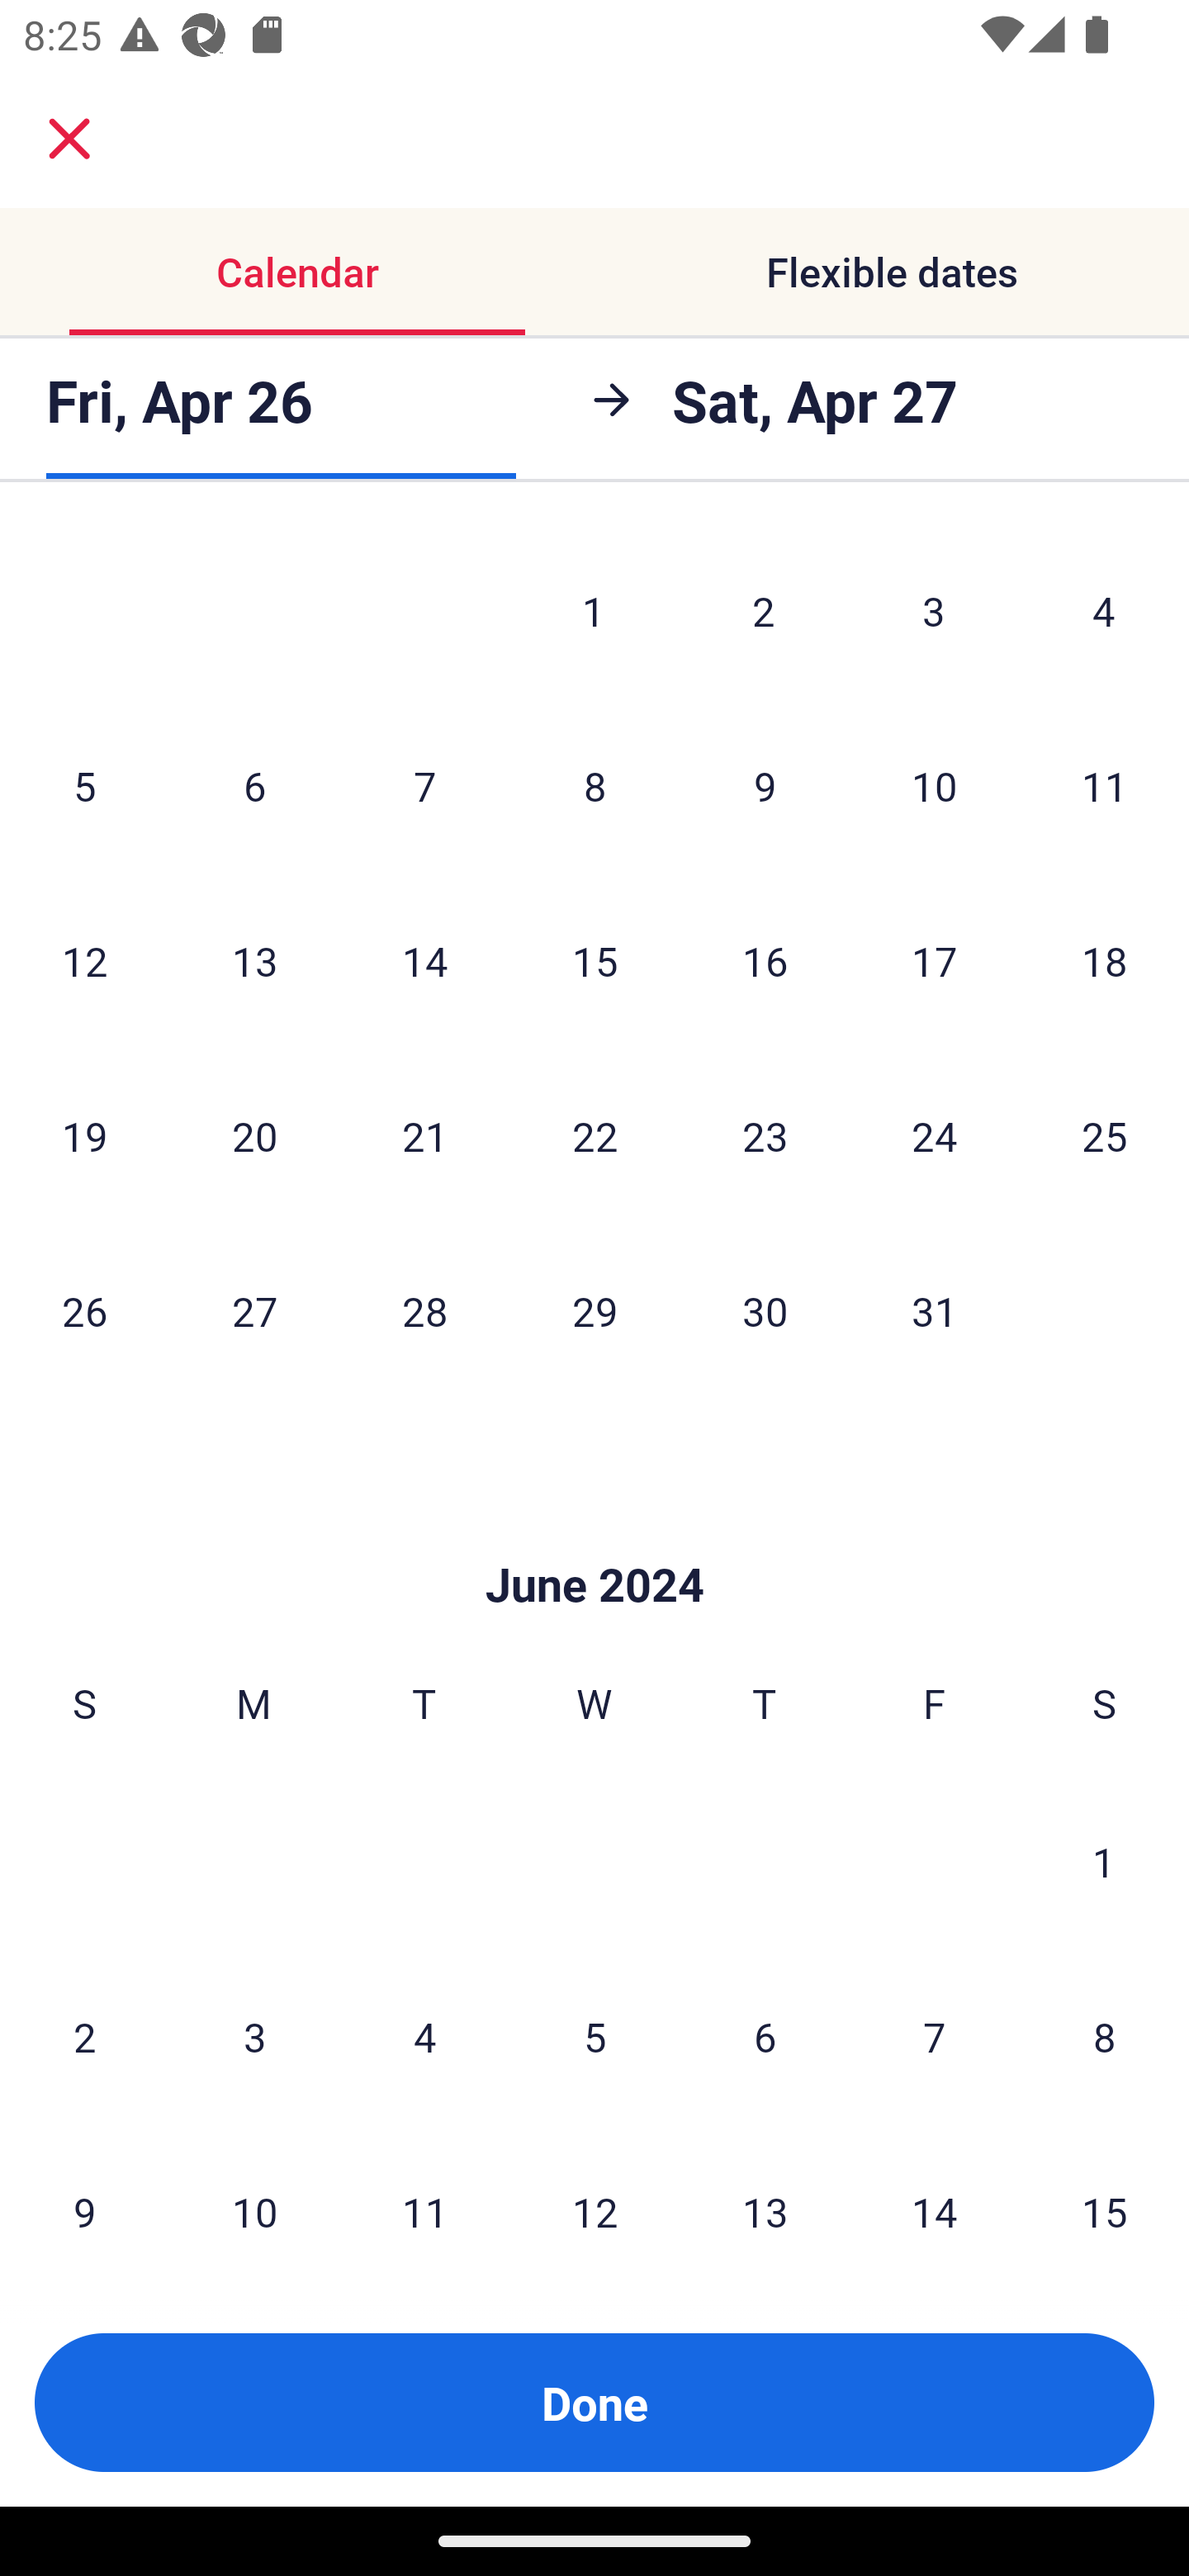  Describe the element at coordinates (935, 1311) in the screenshot. I see `31 Friday, May 31, 2024` at that location.